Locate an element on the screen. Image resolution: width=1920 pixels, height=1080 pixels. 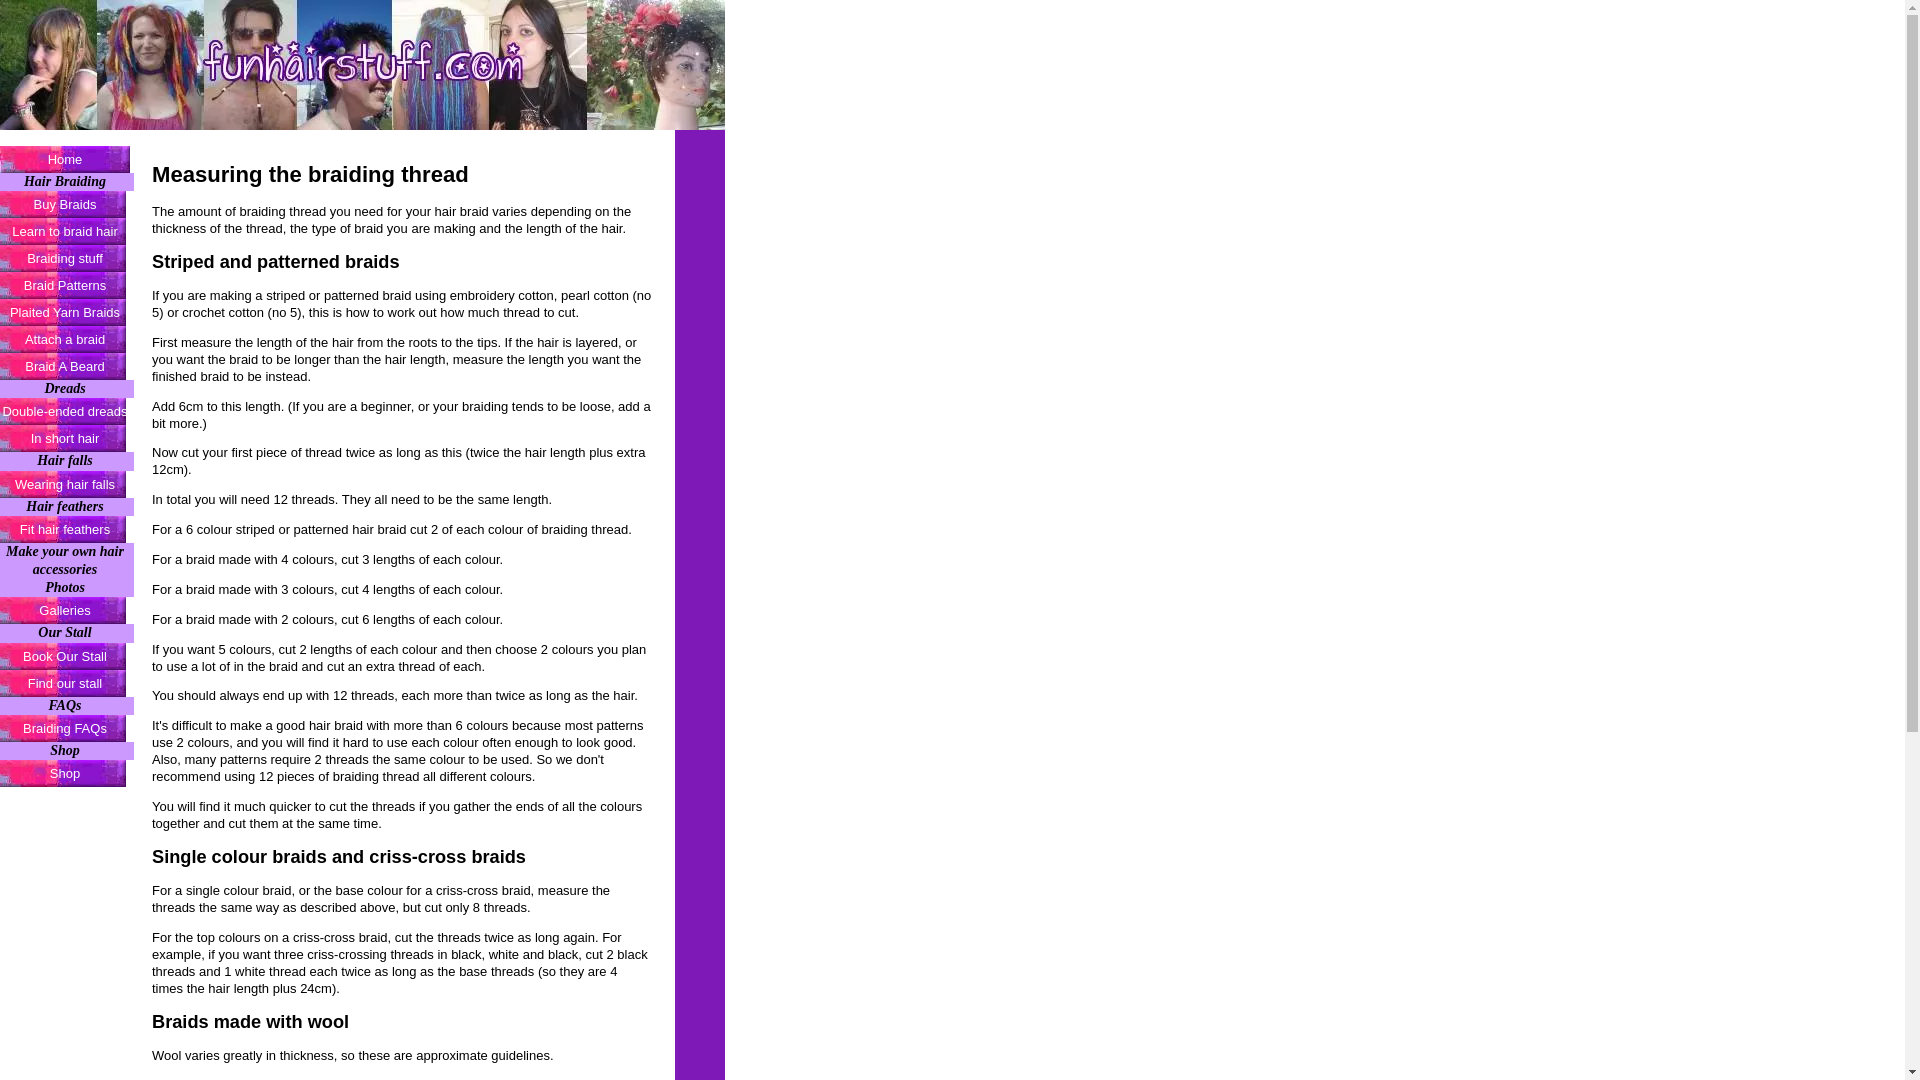
In short hair is located at coordinates (67, 438).